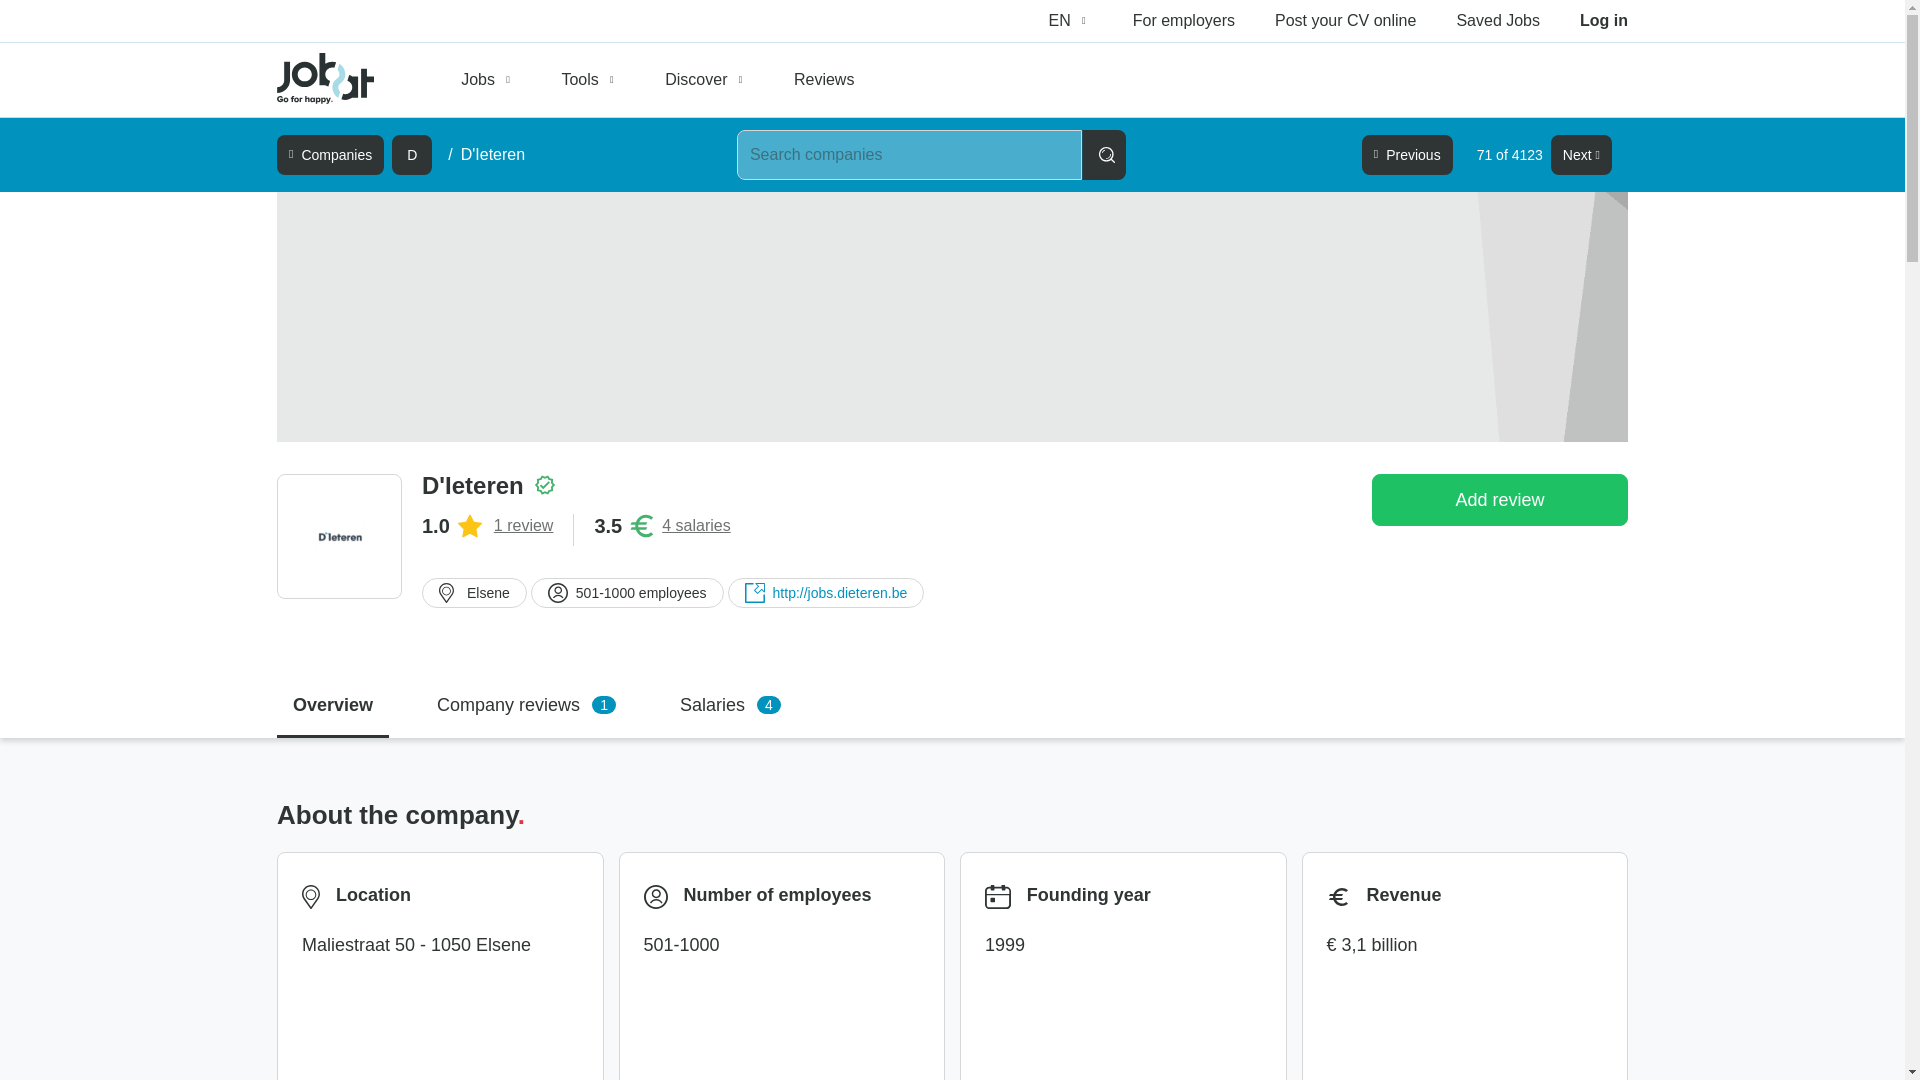  I want to click on Companies, so click(330, 154).